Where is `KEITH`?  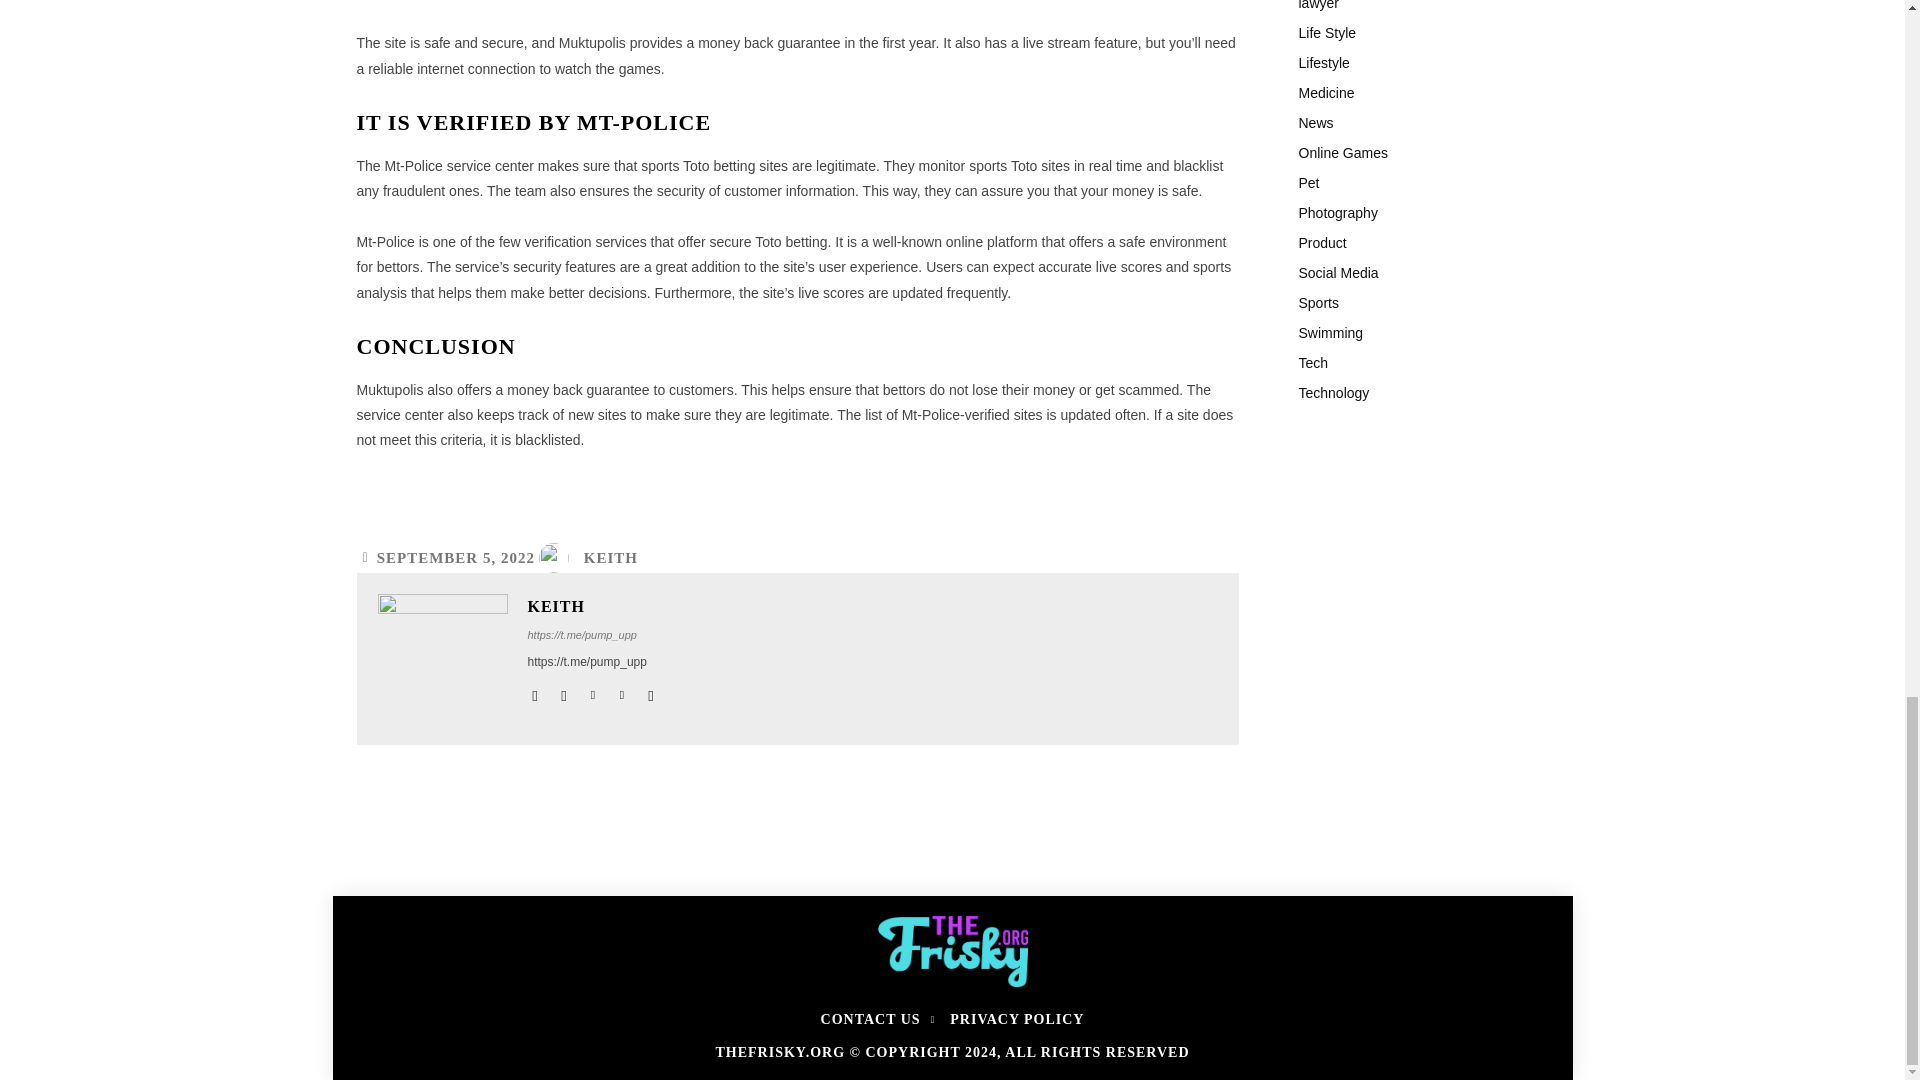 KEITH is located at coordinates (610, 558).